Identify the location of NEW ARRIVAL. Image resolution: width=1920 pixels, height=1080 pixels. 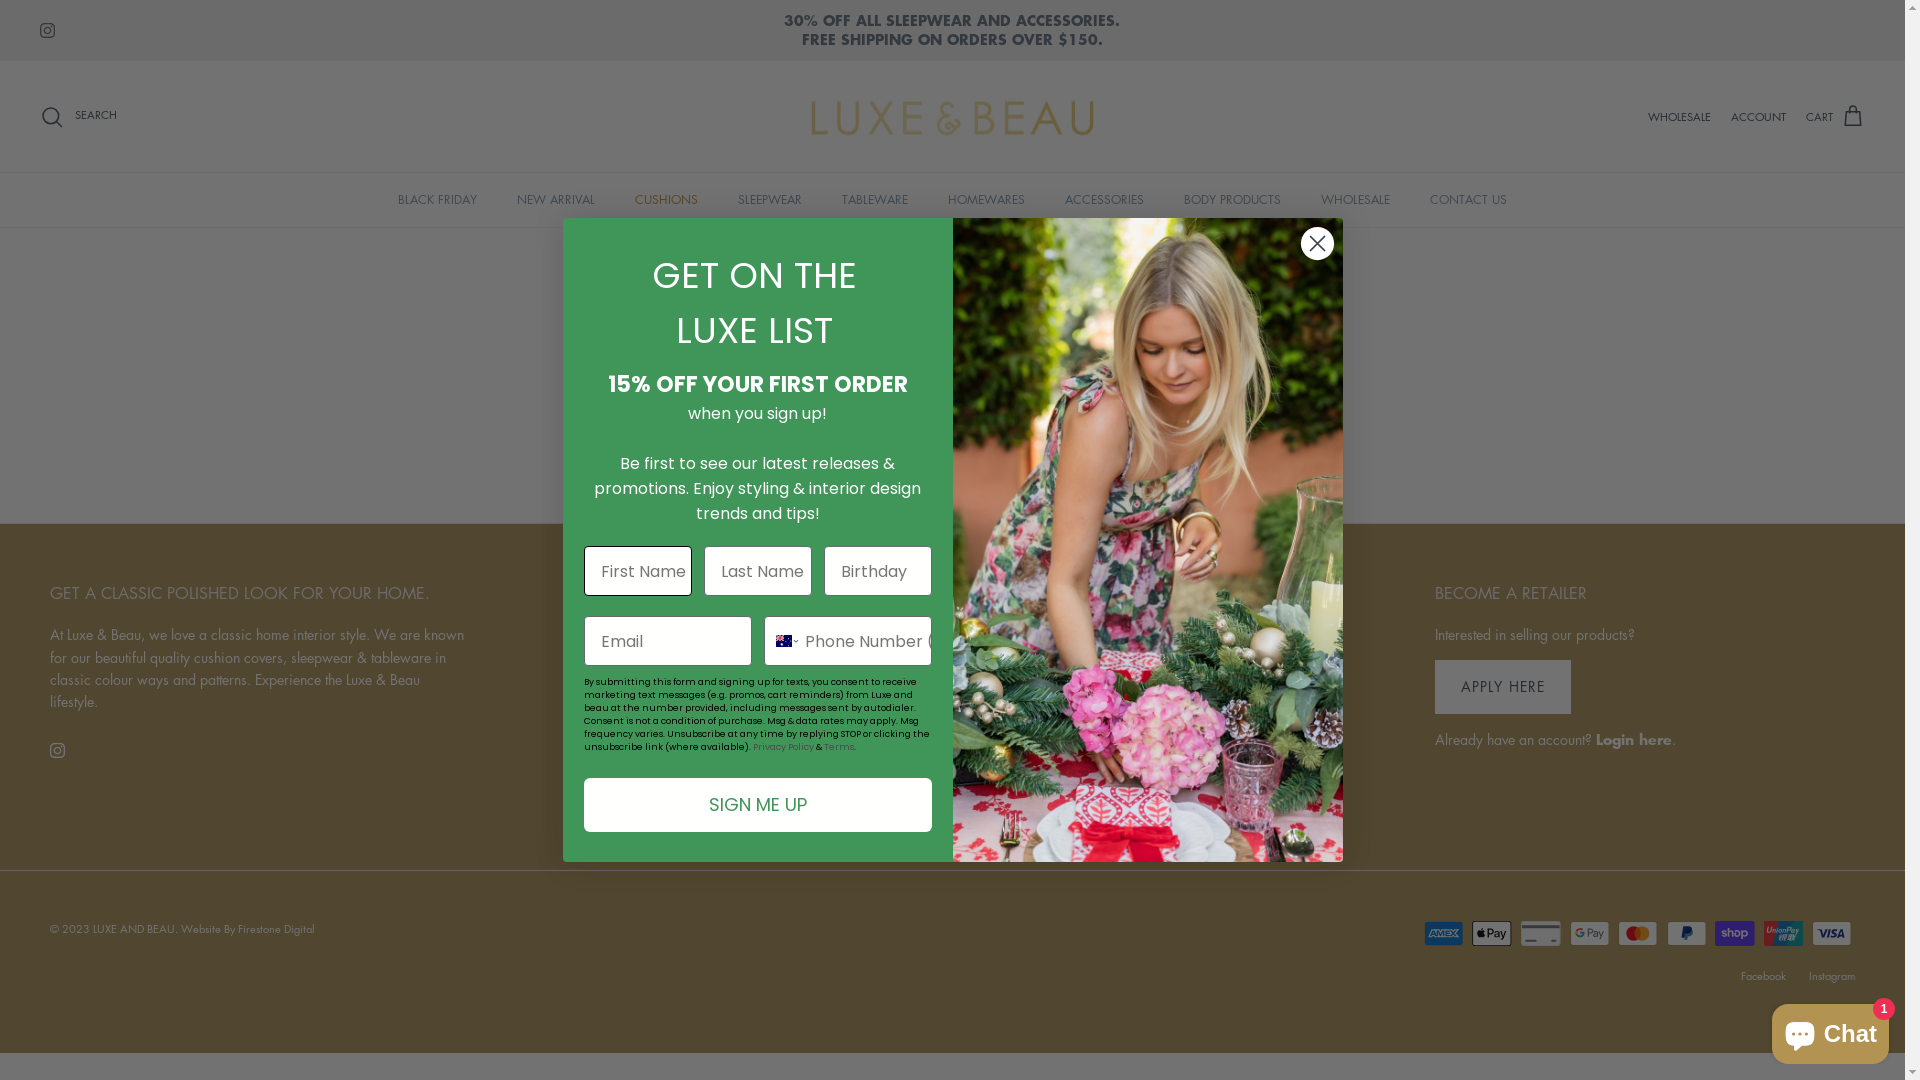
(556, 200).